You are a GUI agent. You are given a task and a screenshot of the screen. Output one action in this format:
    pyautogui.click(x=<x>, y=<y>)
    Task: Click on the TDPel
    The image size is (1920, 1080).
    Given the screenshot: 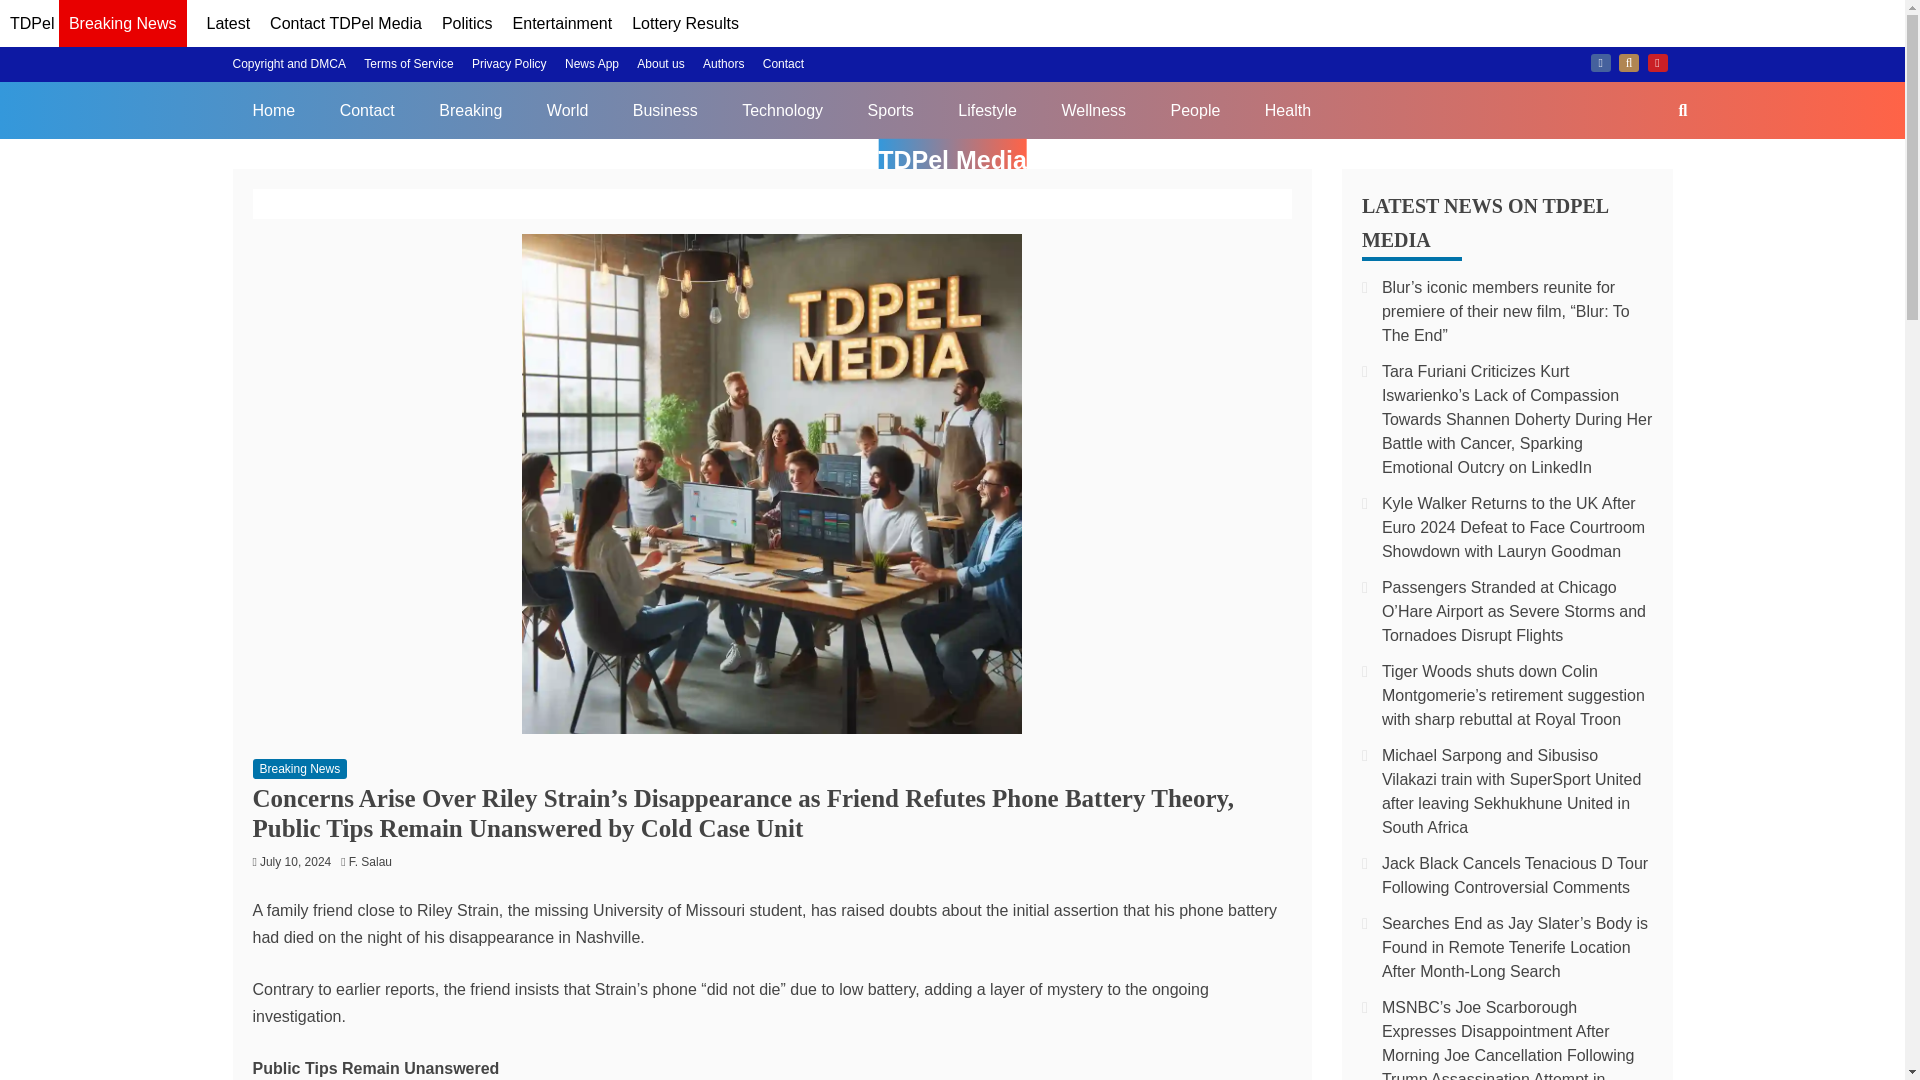 What is the action you would take?
    pyautogui.click(x=31, y=24)
    